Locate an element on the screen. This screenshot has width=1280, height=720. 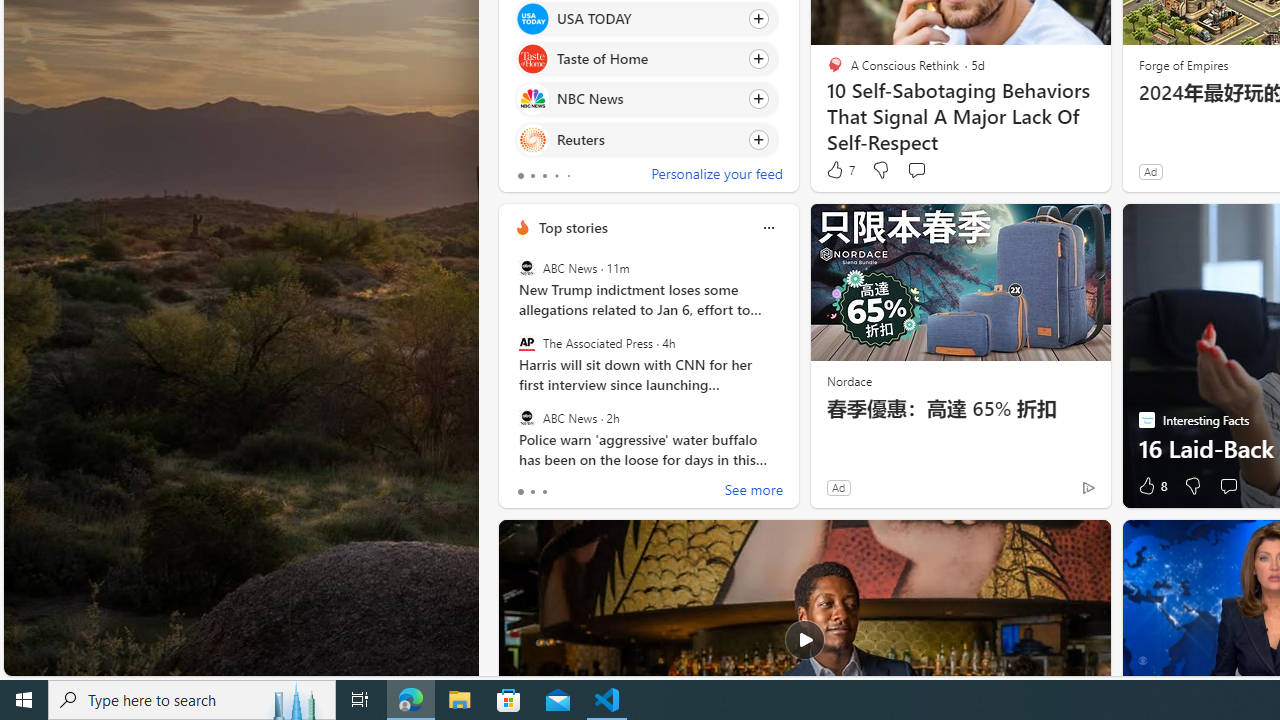
Top stories is located at coordinates (572, 227).